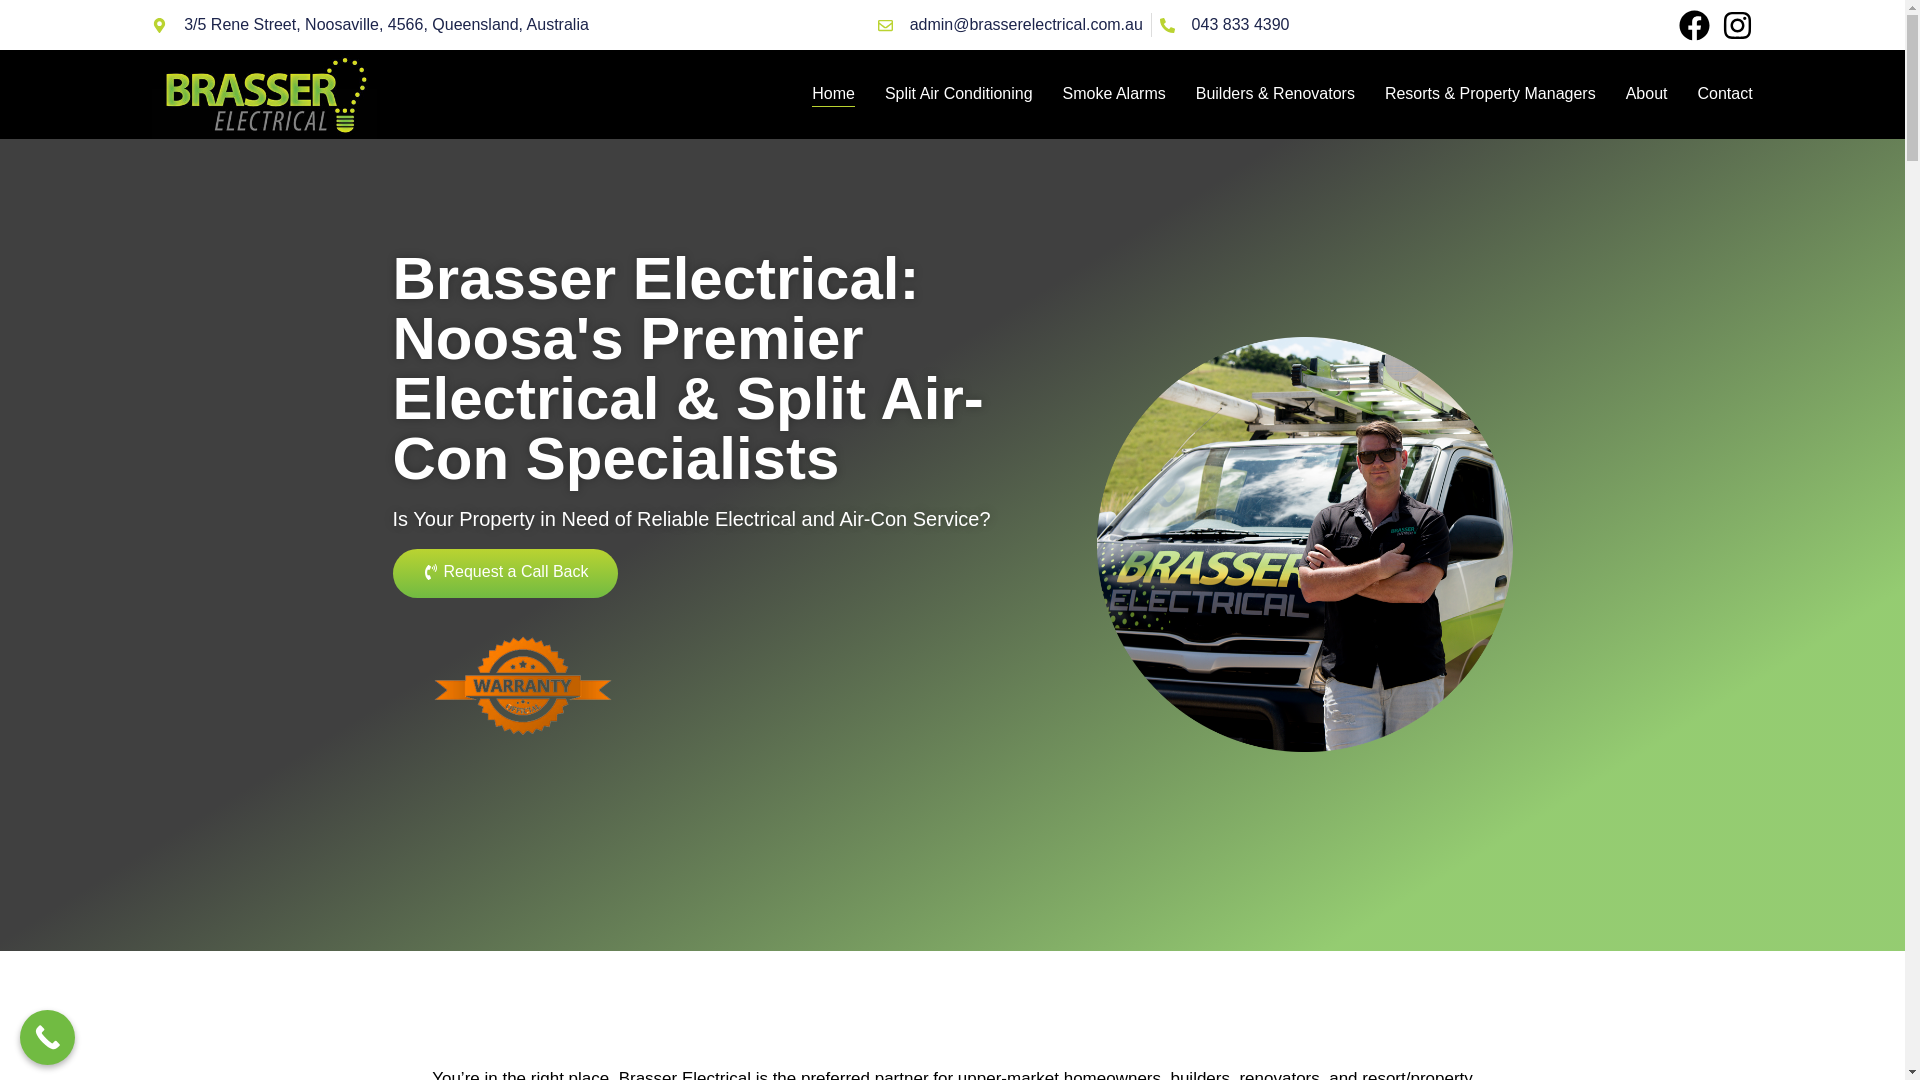  What do you see at coordinates (1224, 24) in the screenshot?
I see `043 833 4390` at bounding box center [1224, 24].